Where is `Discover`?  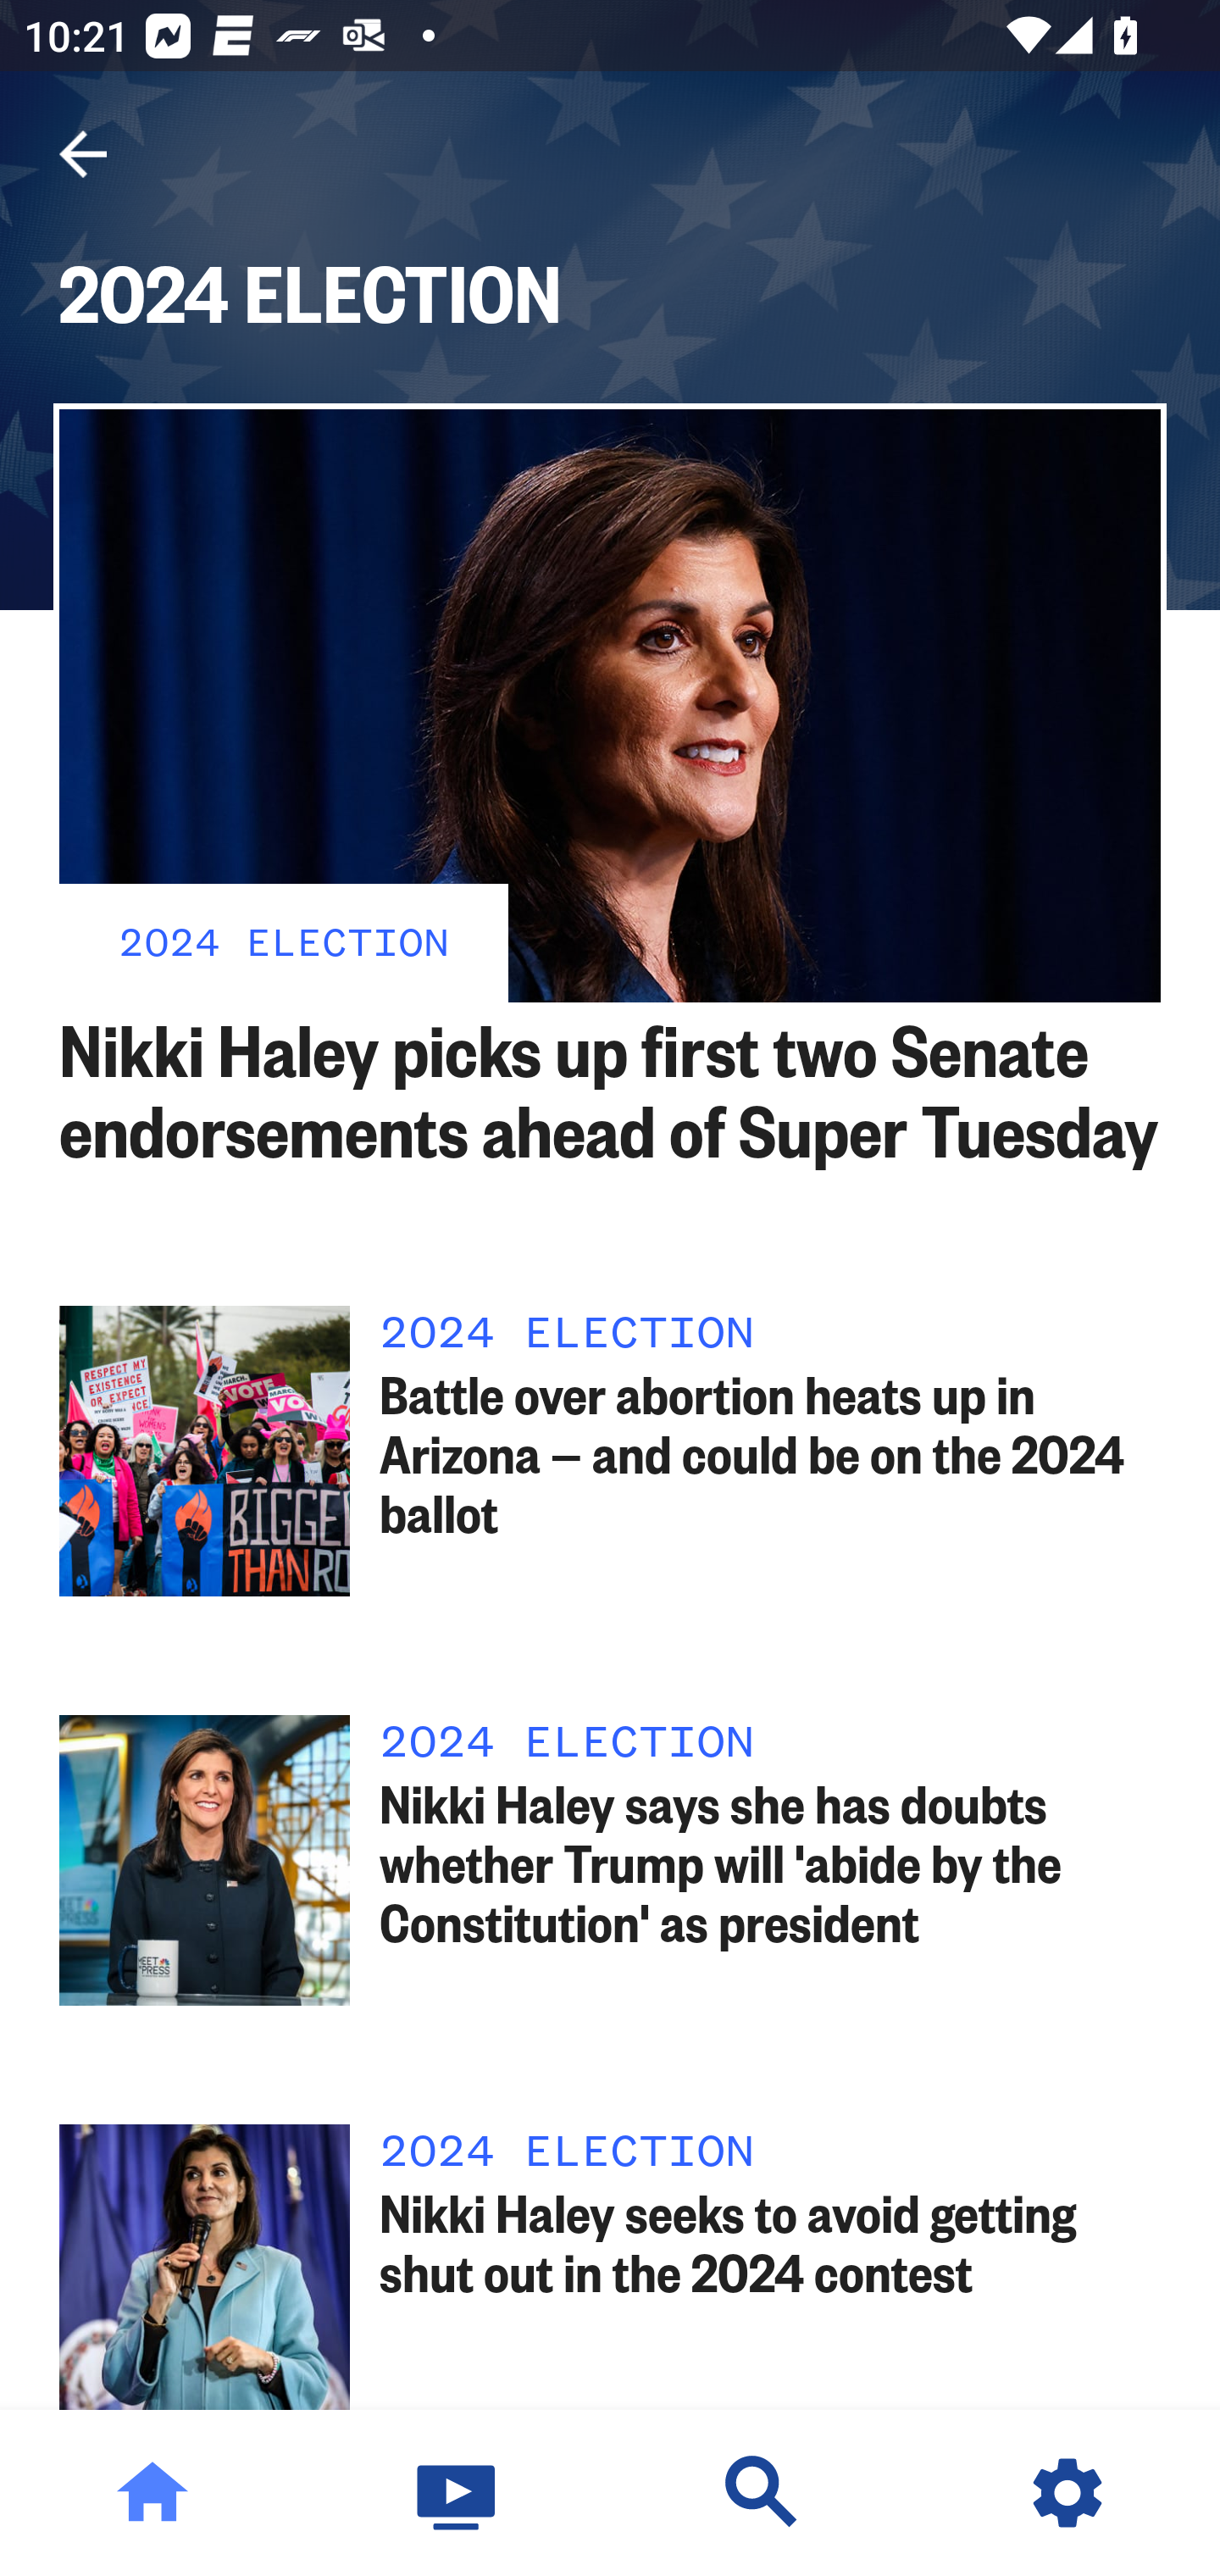 Discover is located at coordinates (762, 2493).